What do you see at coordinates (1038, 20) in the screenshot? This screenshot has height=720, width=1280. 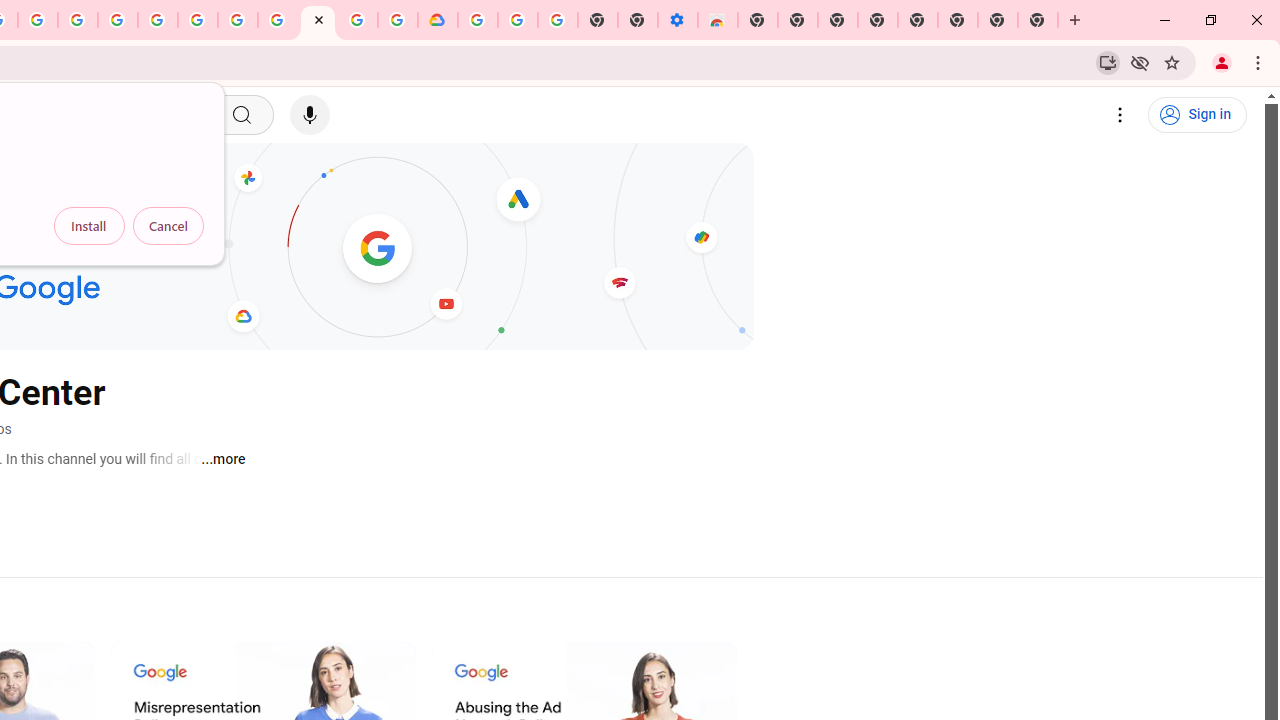 I see `New Tab` at bounding box center [1038, 20].